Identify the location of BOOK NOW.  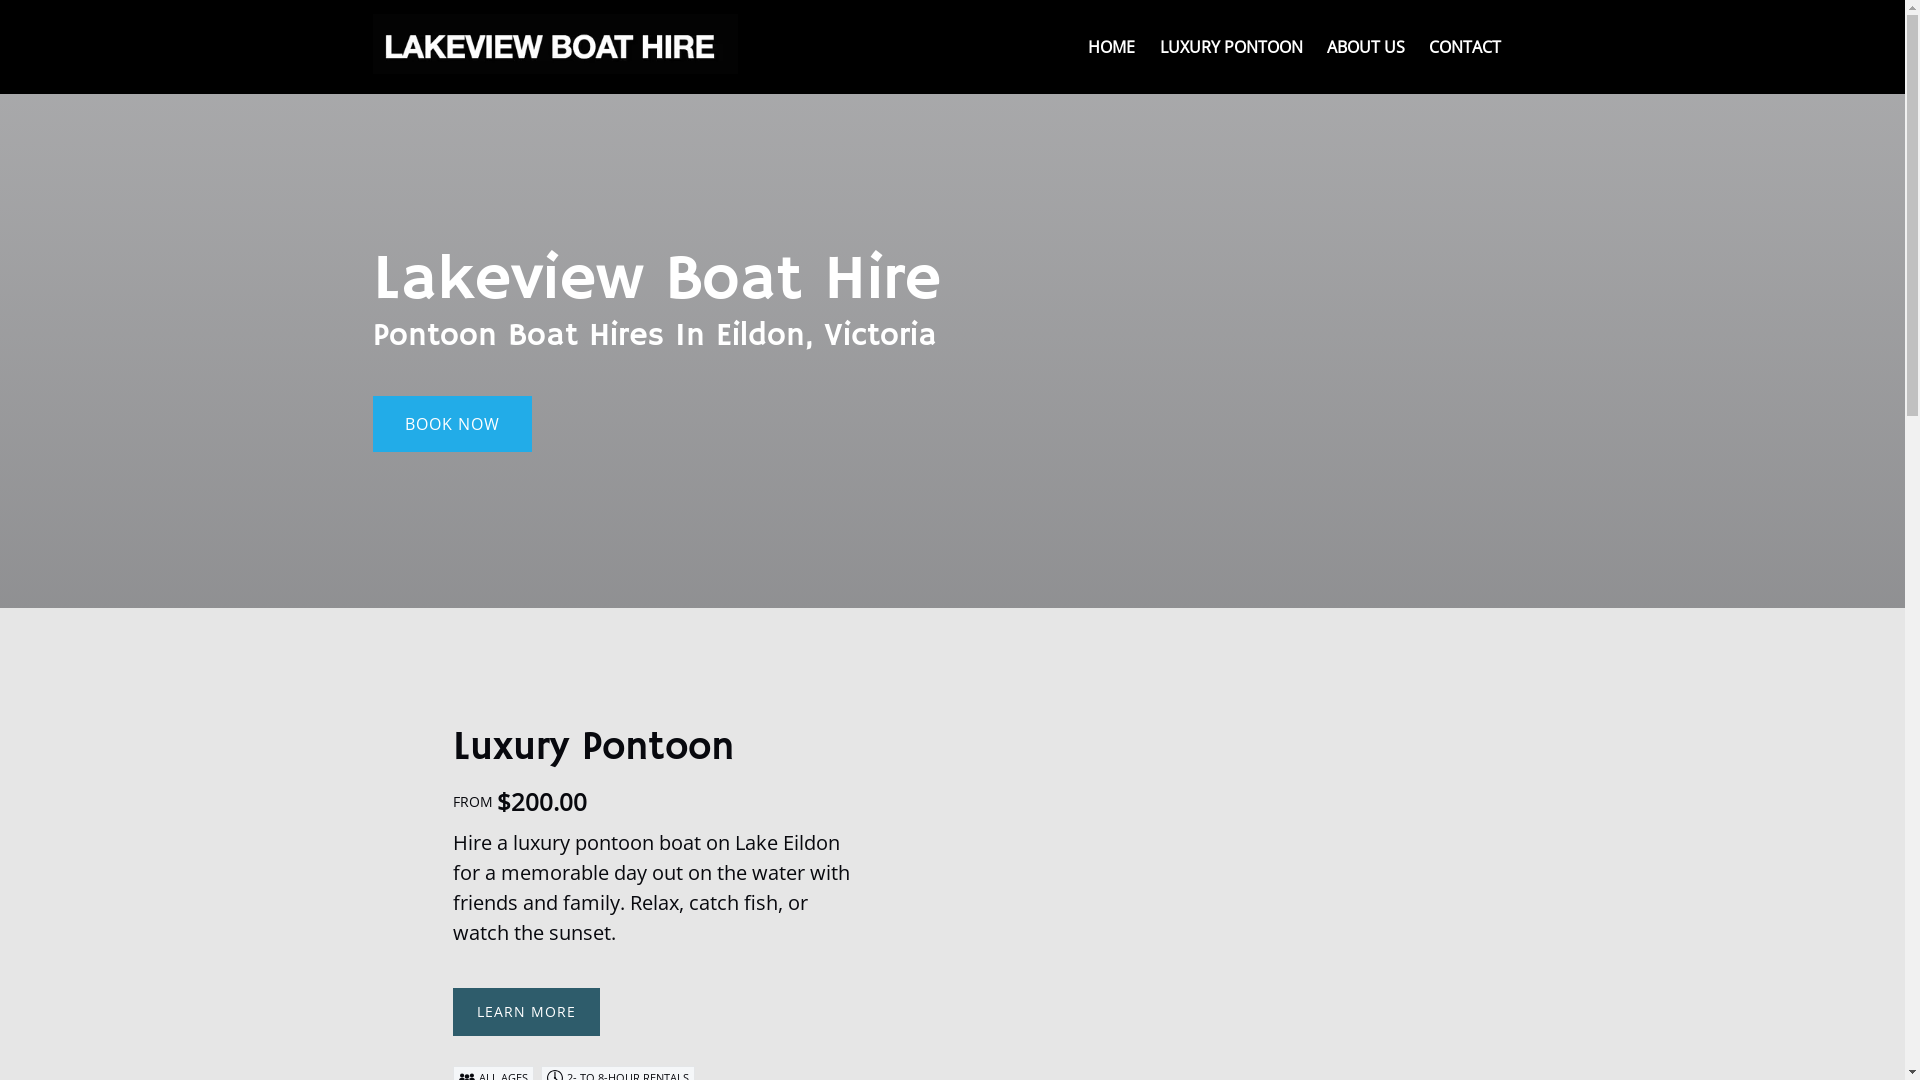
(452, 368).